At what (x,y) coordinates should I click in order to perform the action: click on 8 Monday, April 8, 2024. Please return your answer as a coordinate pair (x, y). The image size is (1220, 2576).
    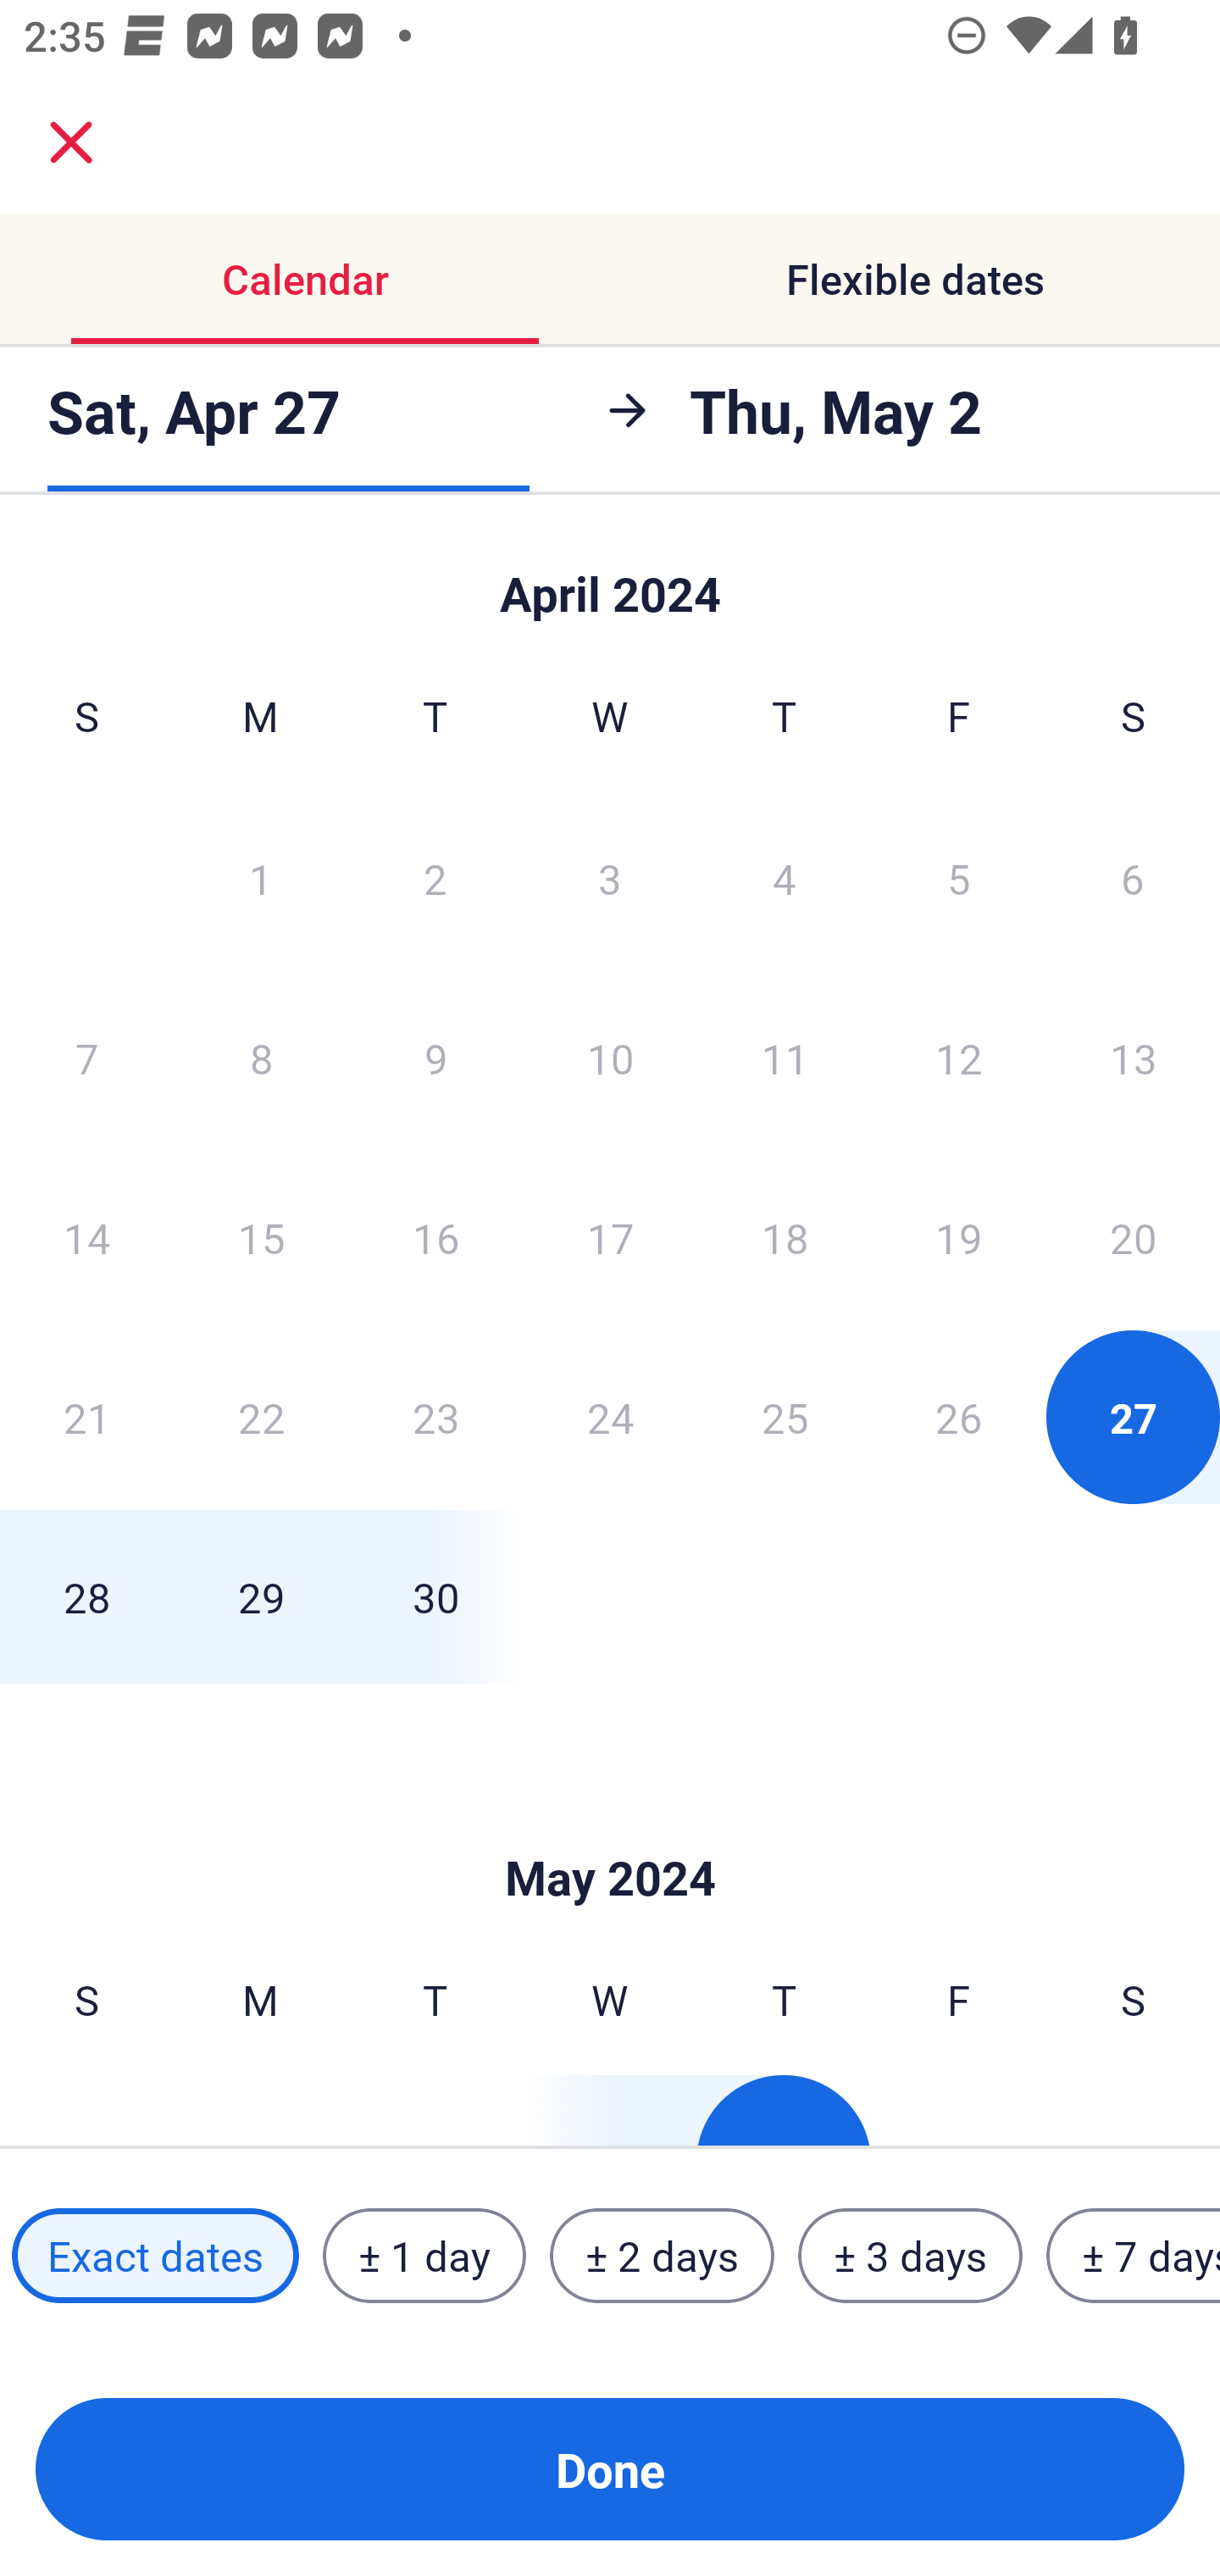
    Looking at the image, I should click on (261, 1058).